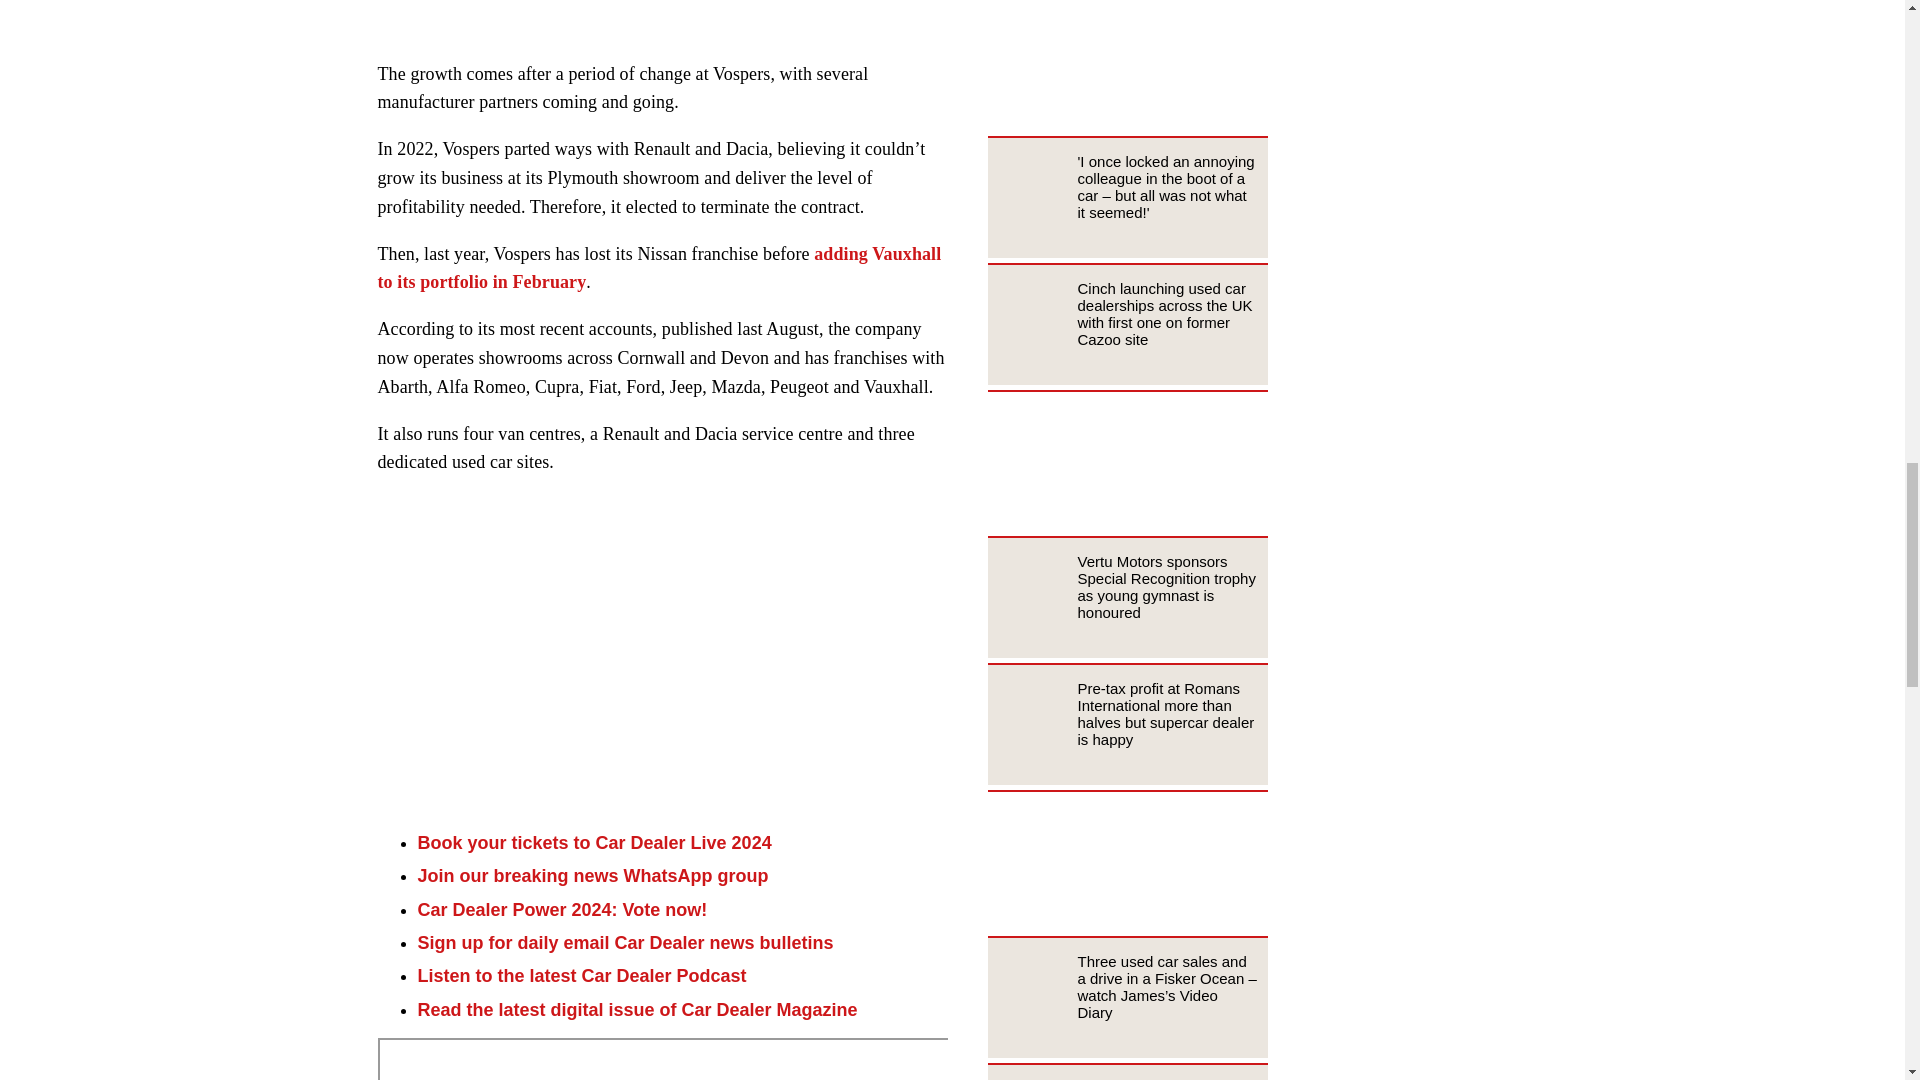 This screenshot has width=1920, height=1080. Describe the element at coordinates (582, 976) in the screenshot. I see `Listen to the latest Car Dealer Podcast` at that location.